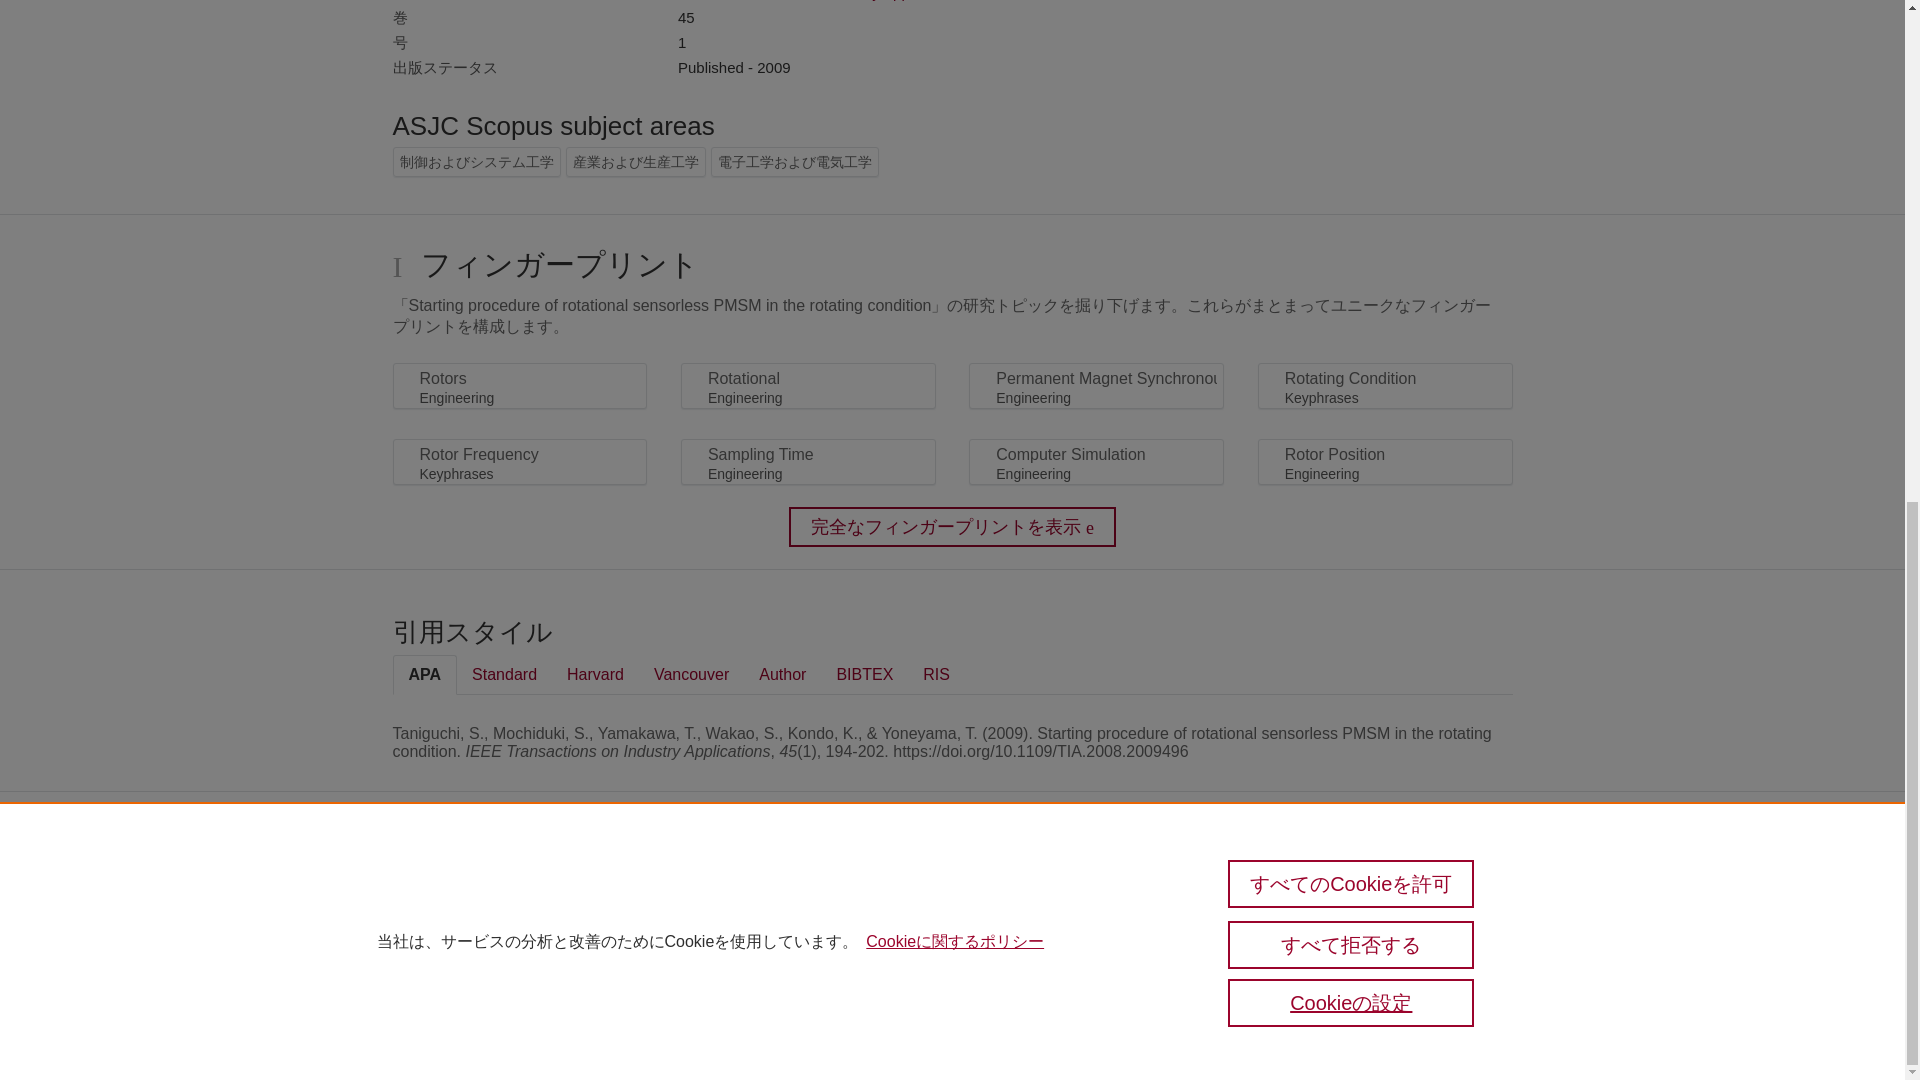  Describe the element at coordinates (478, 892) in the screenshot. I see `Scopus` at that location.